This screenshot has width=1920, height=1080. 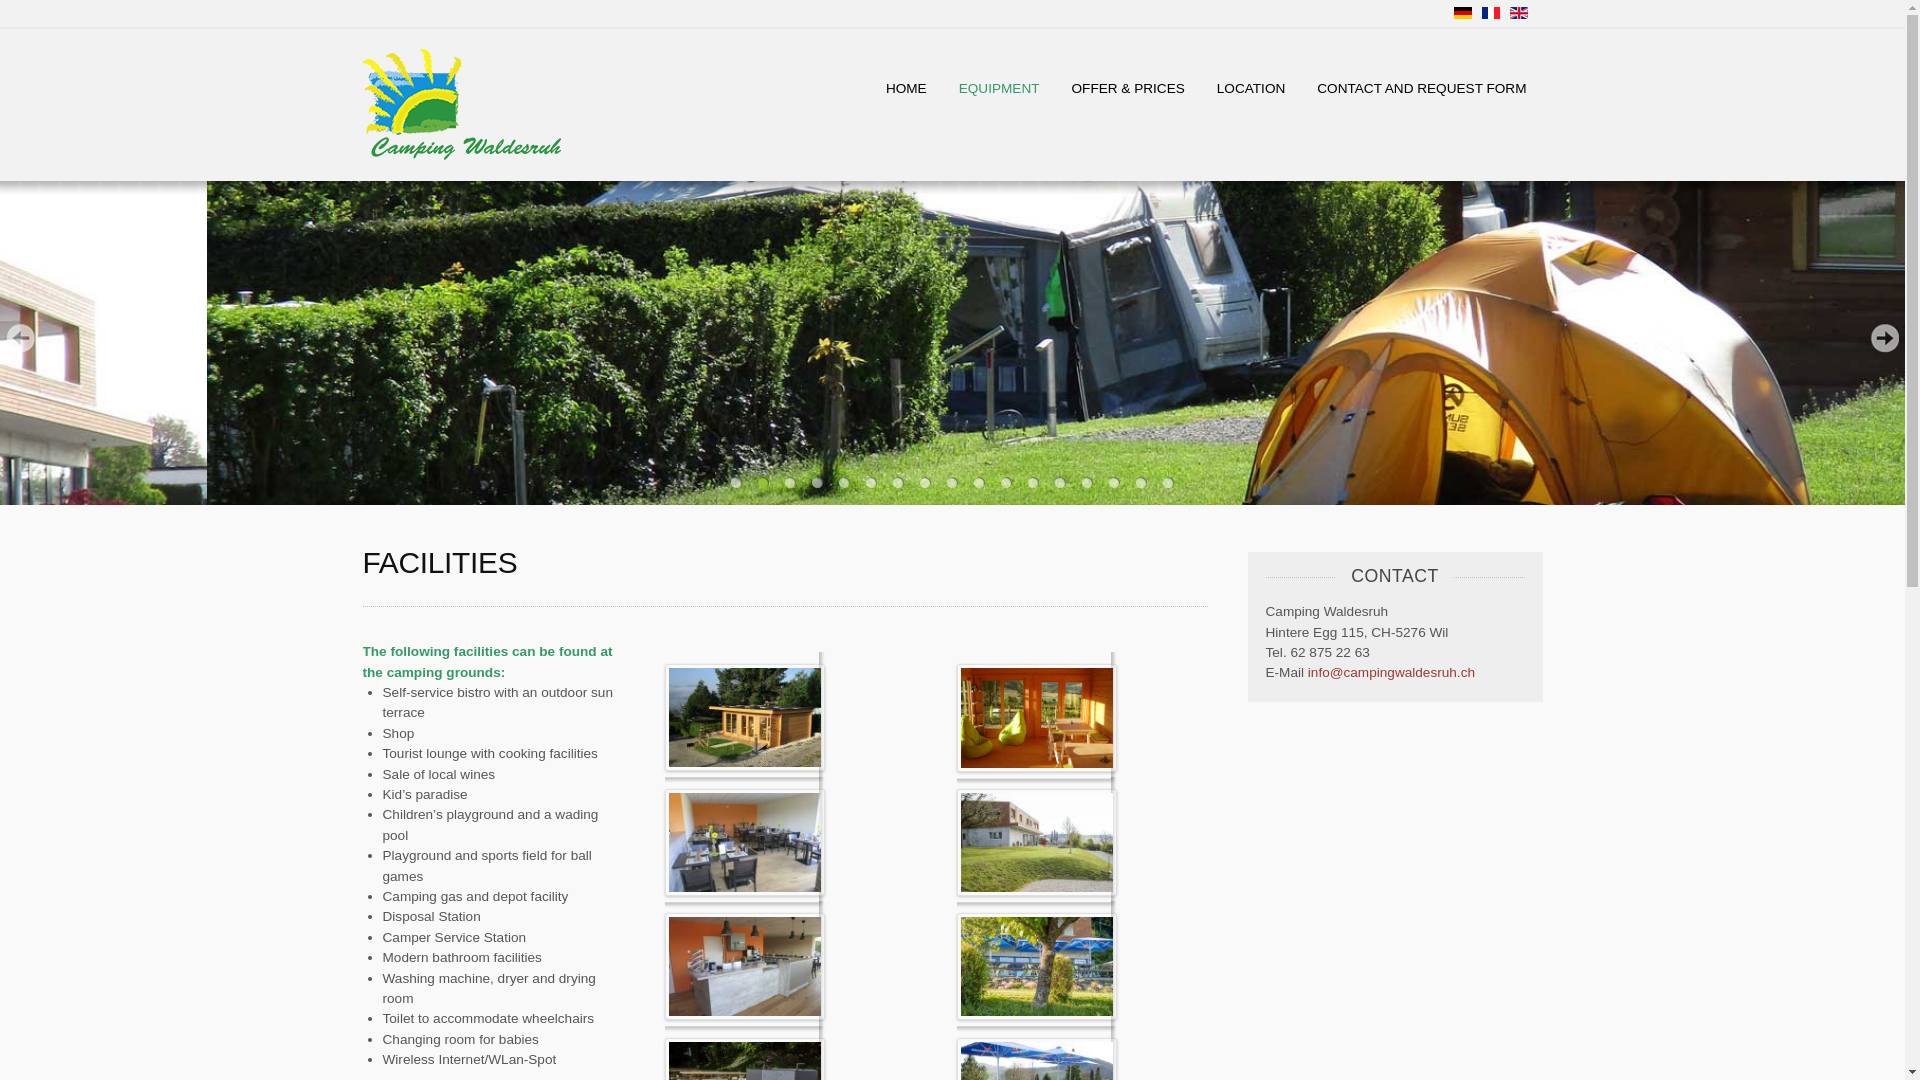 What do you see at coordinates (20, 338) in the screenshot?
I see `<` at bounding box center [20, 338].